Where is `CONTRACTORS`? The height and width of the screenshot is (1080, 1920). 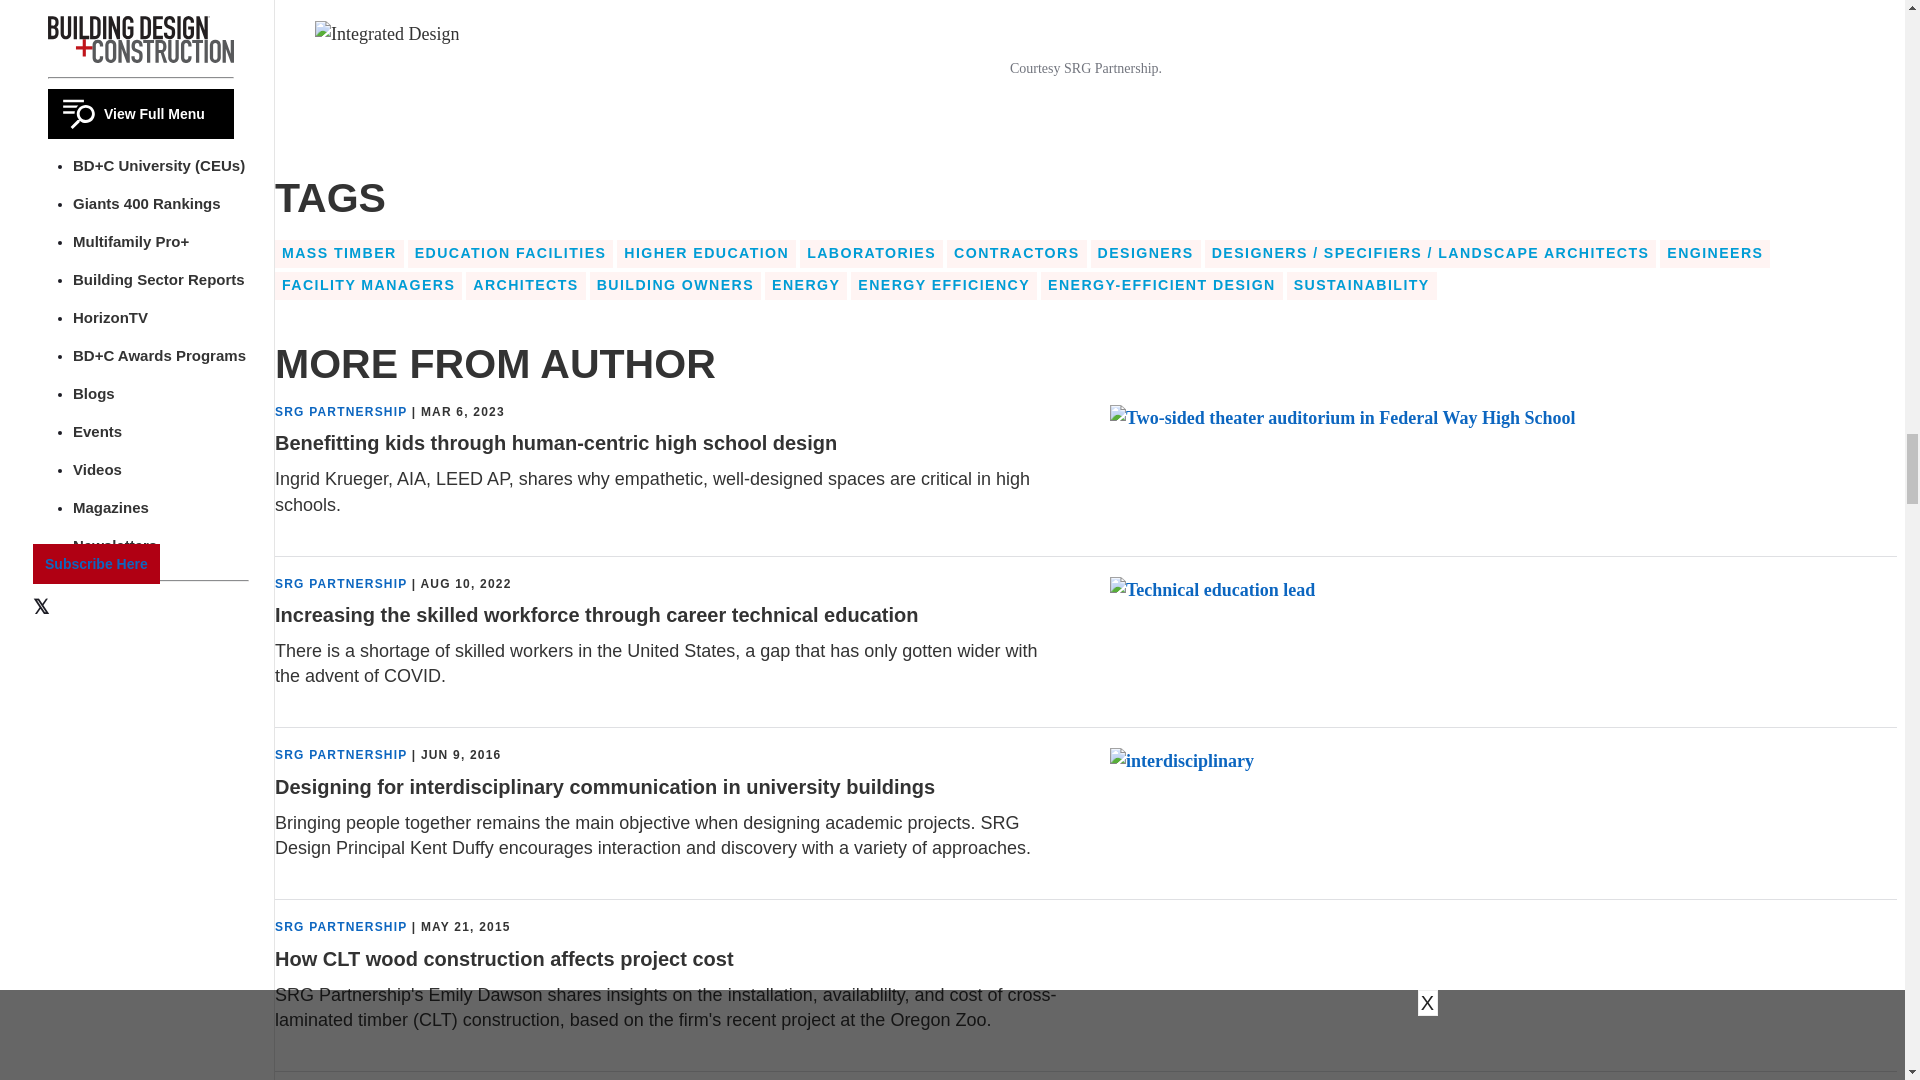 CONTRACTORS is located at coordinates (1016, 253).